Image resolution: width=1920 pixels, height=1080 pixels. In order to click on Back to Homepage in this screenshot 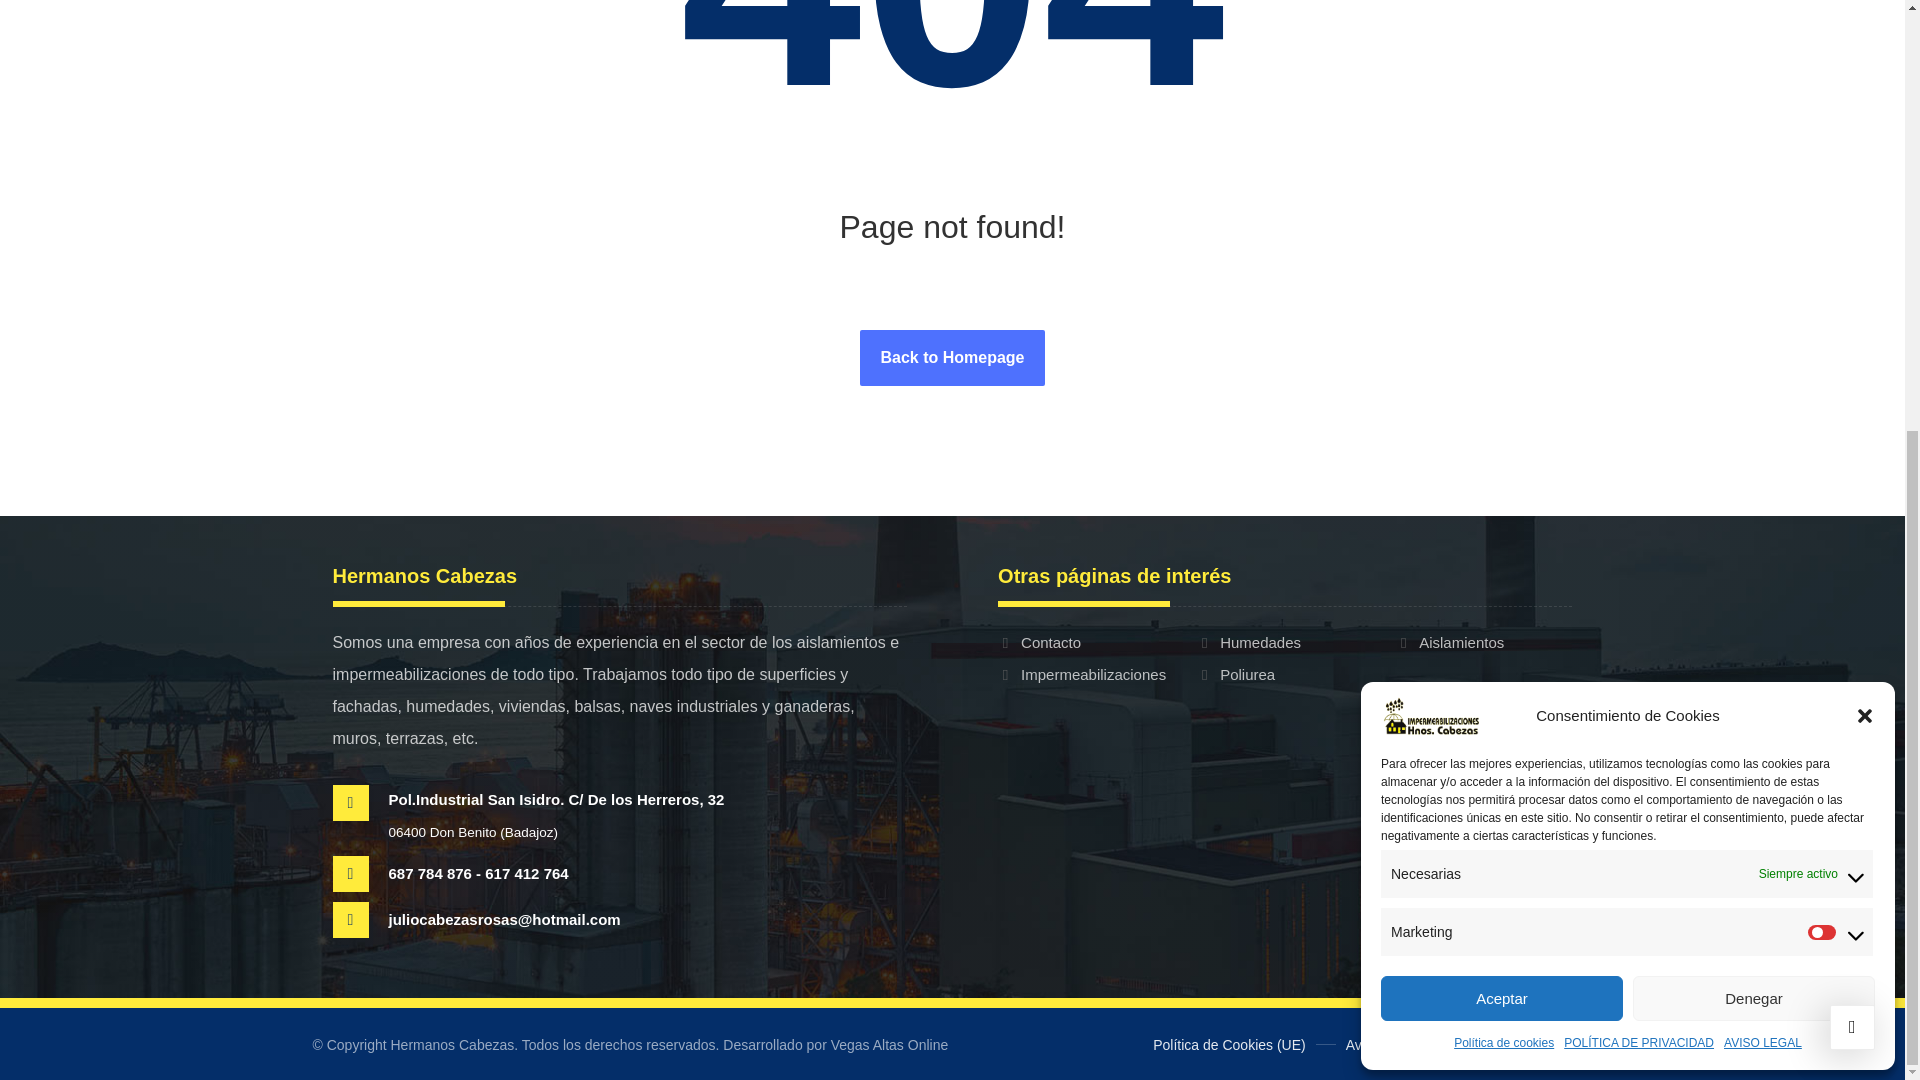, I will do `click(952, 358)`.